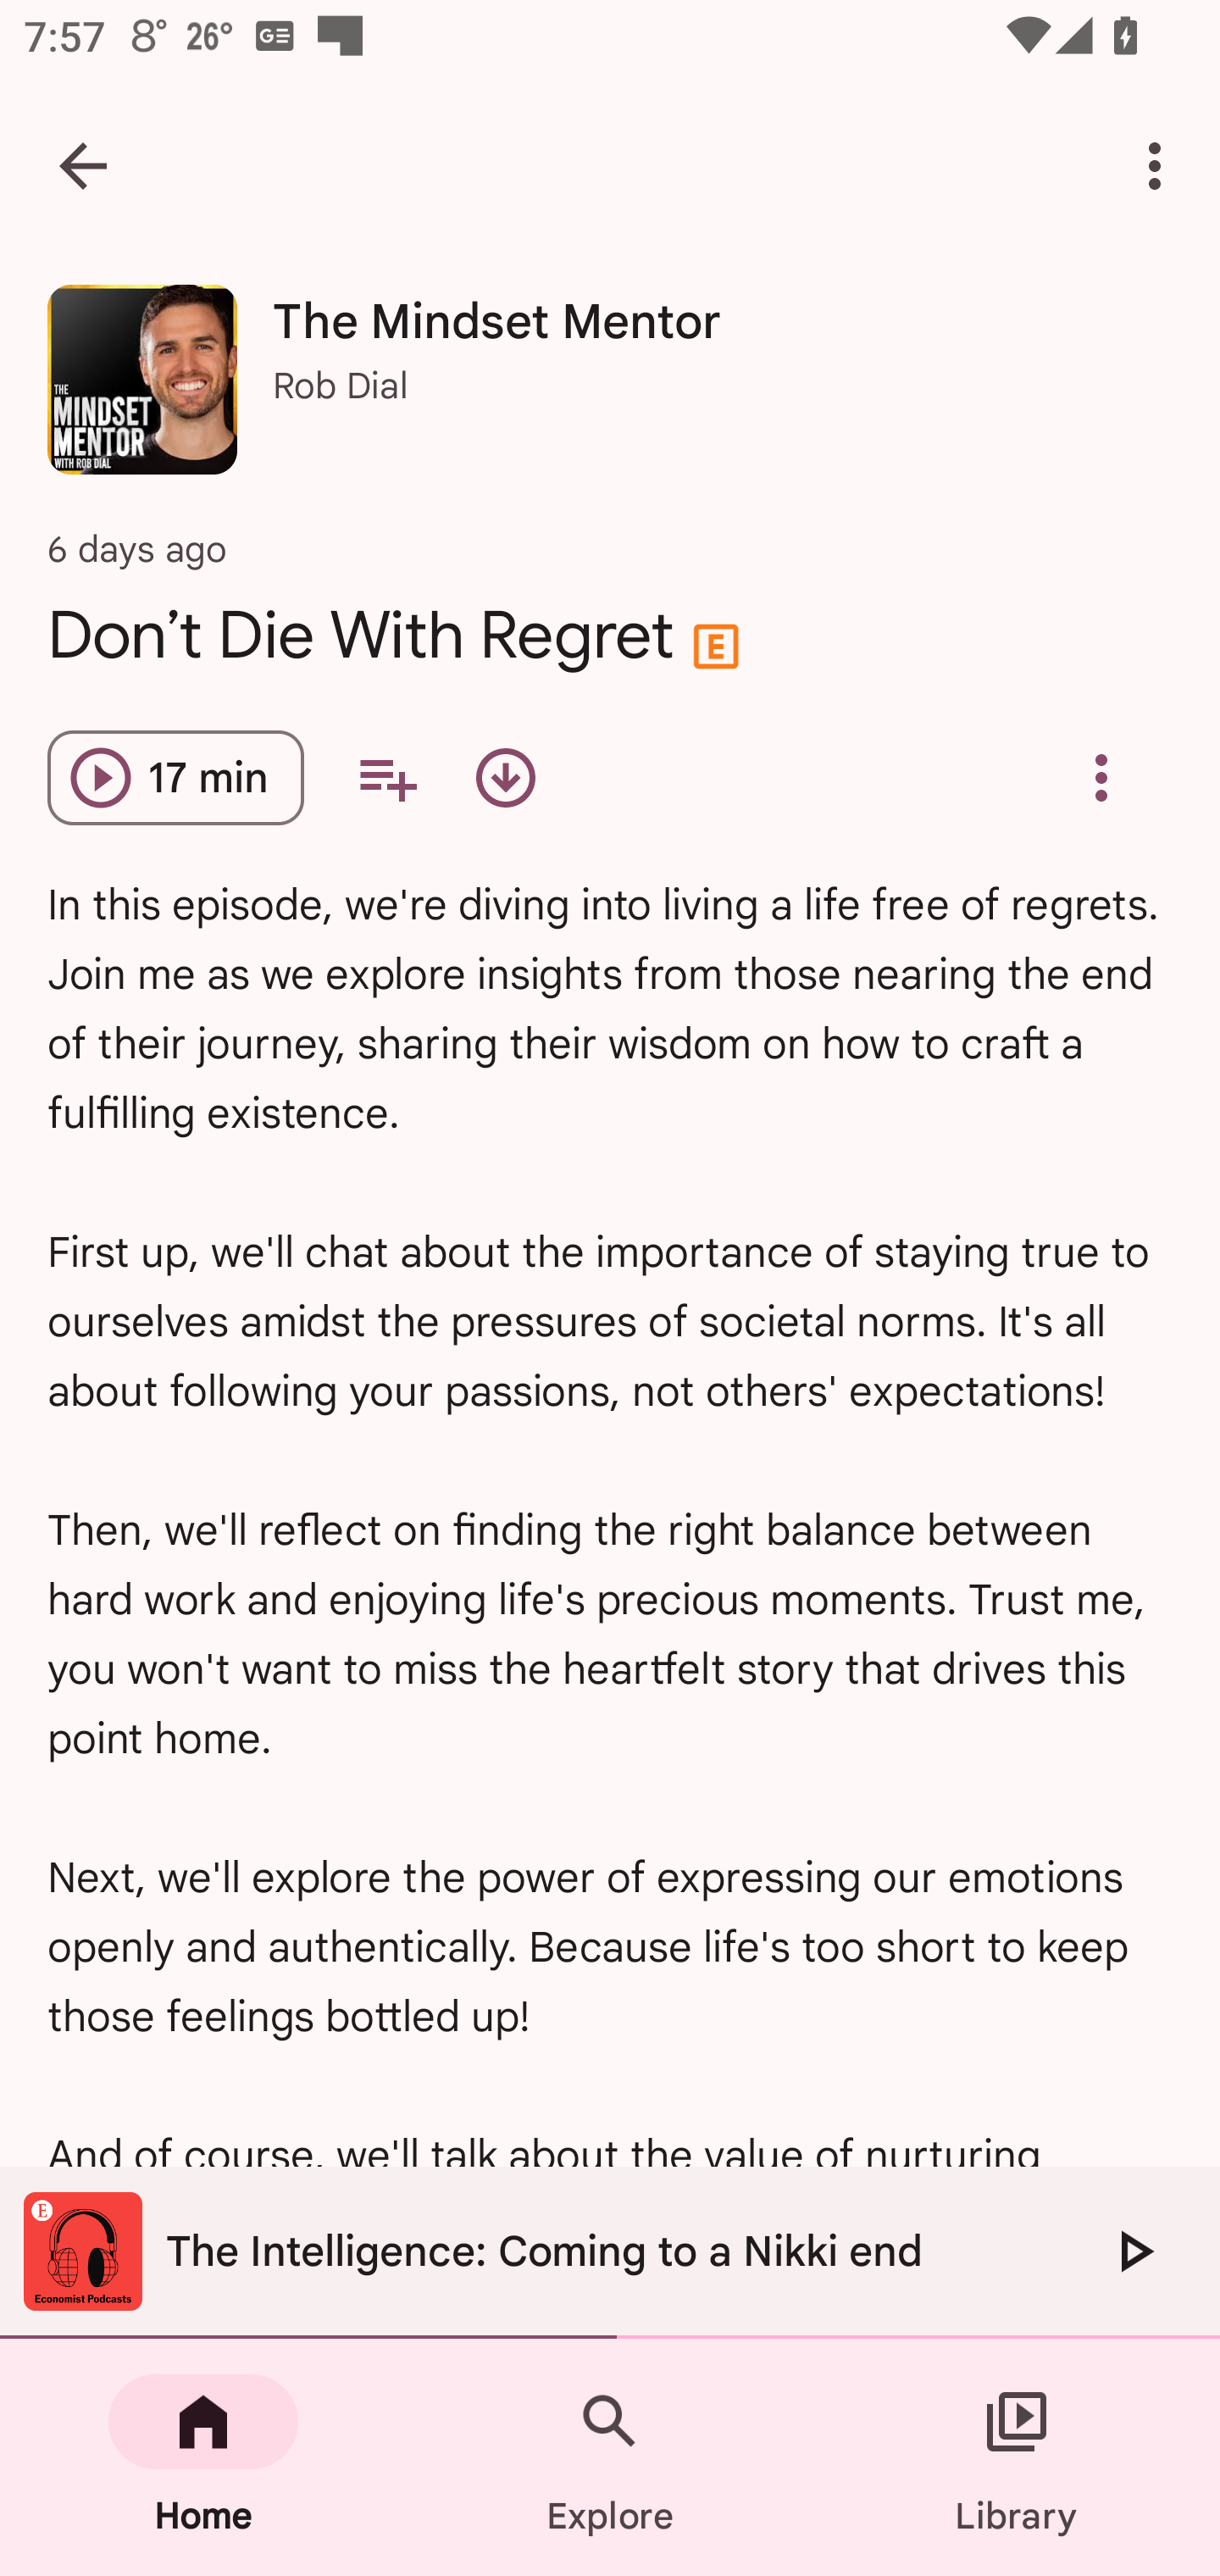 This screenshot has height=2576, width=1220. I want to click on Navigate up, so click(83, 166).